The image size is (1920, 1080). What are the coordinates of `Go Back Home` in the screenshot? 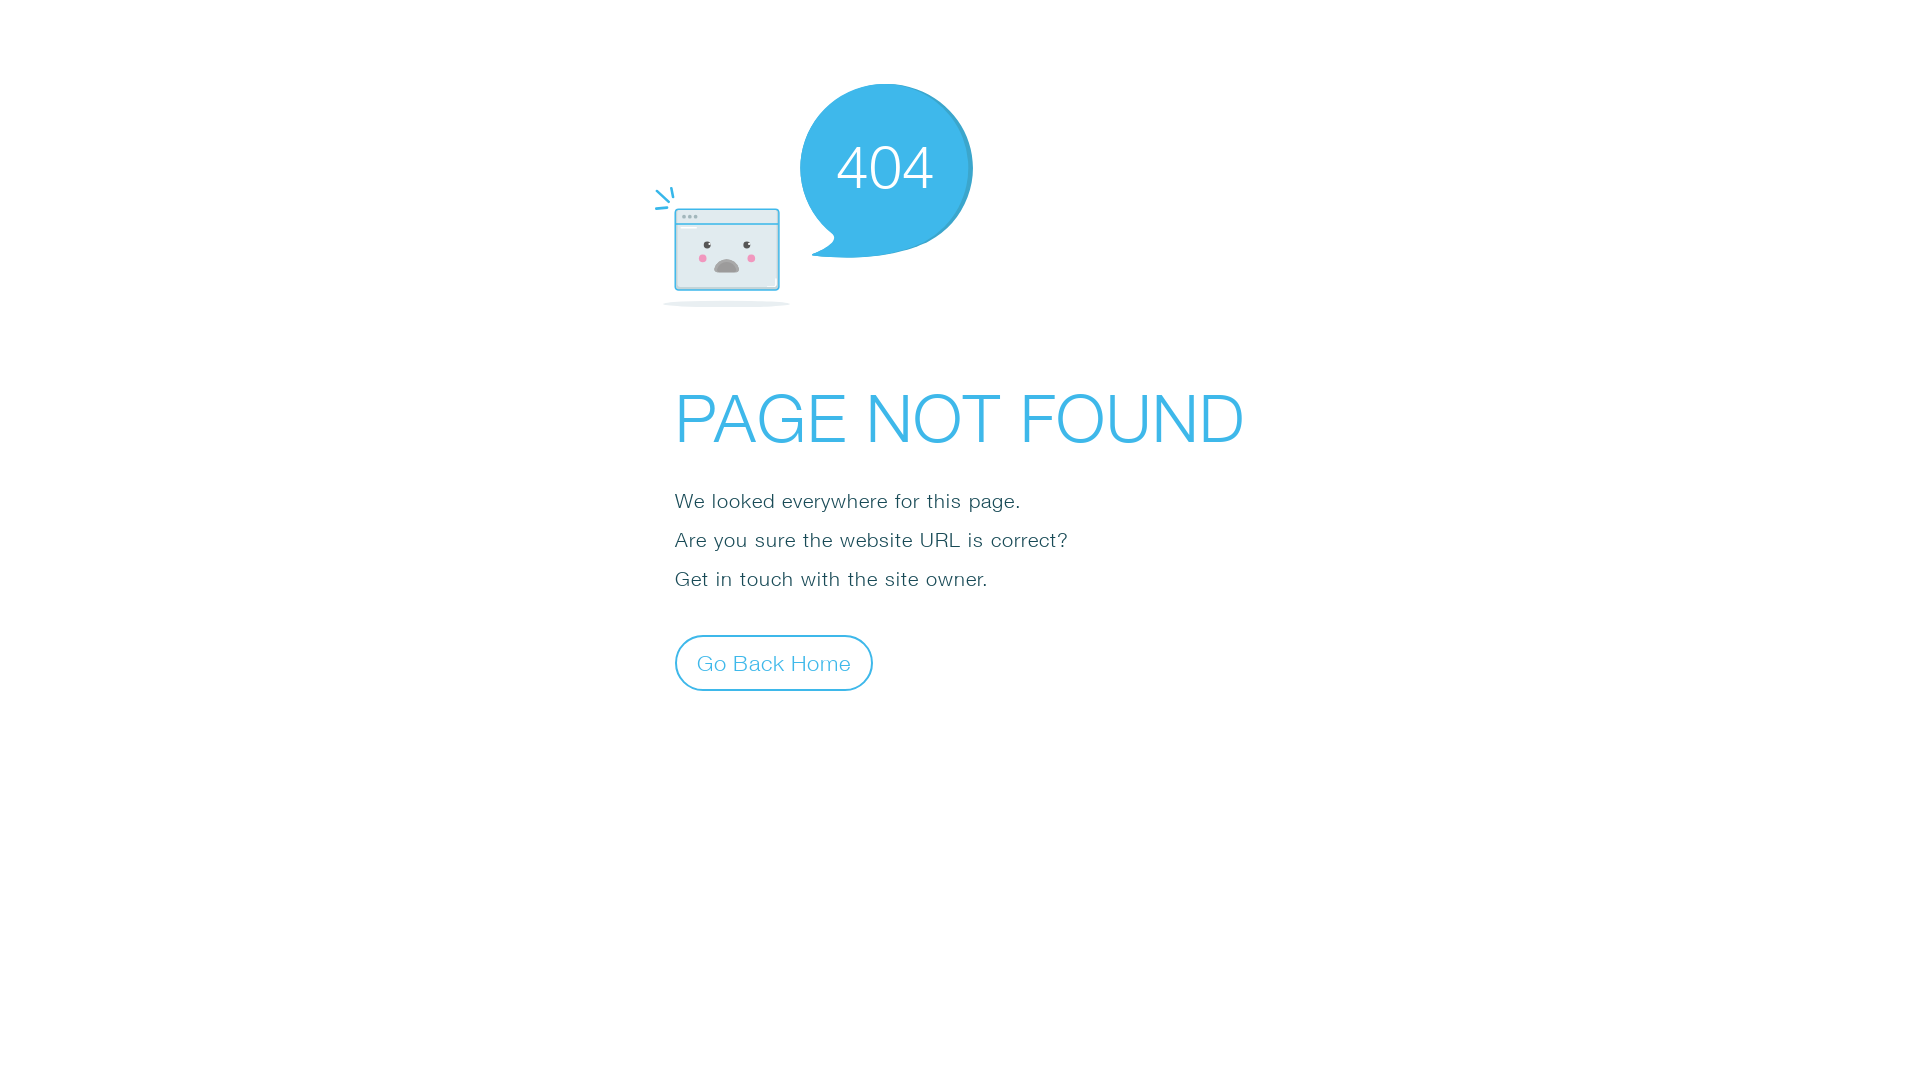 It's located at (774, 662).